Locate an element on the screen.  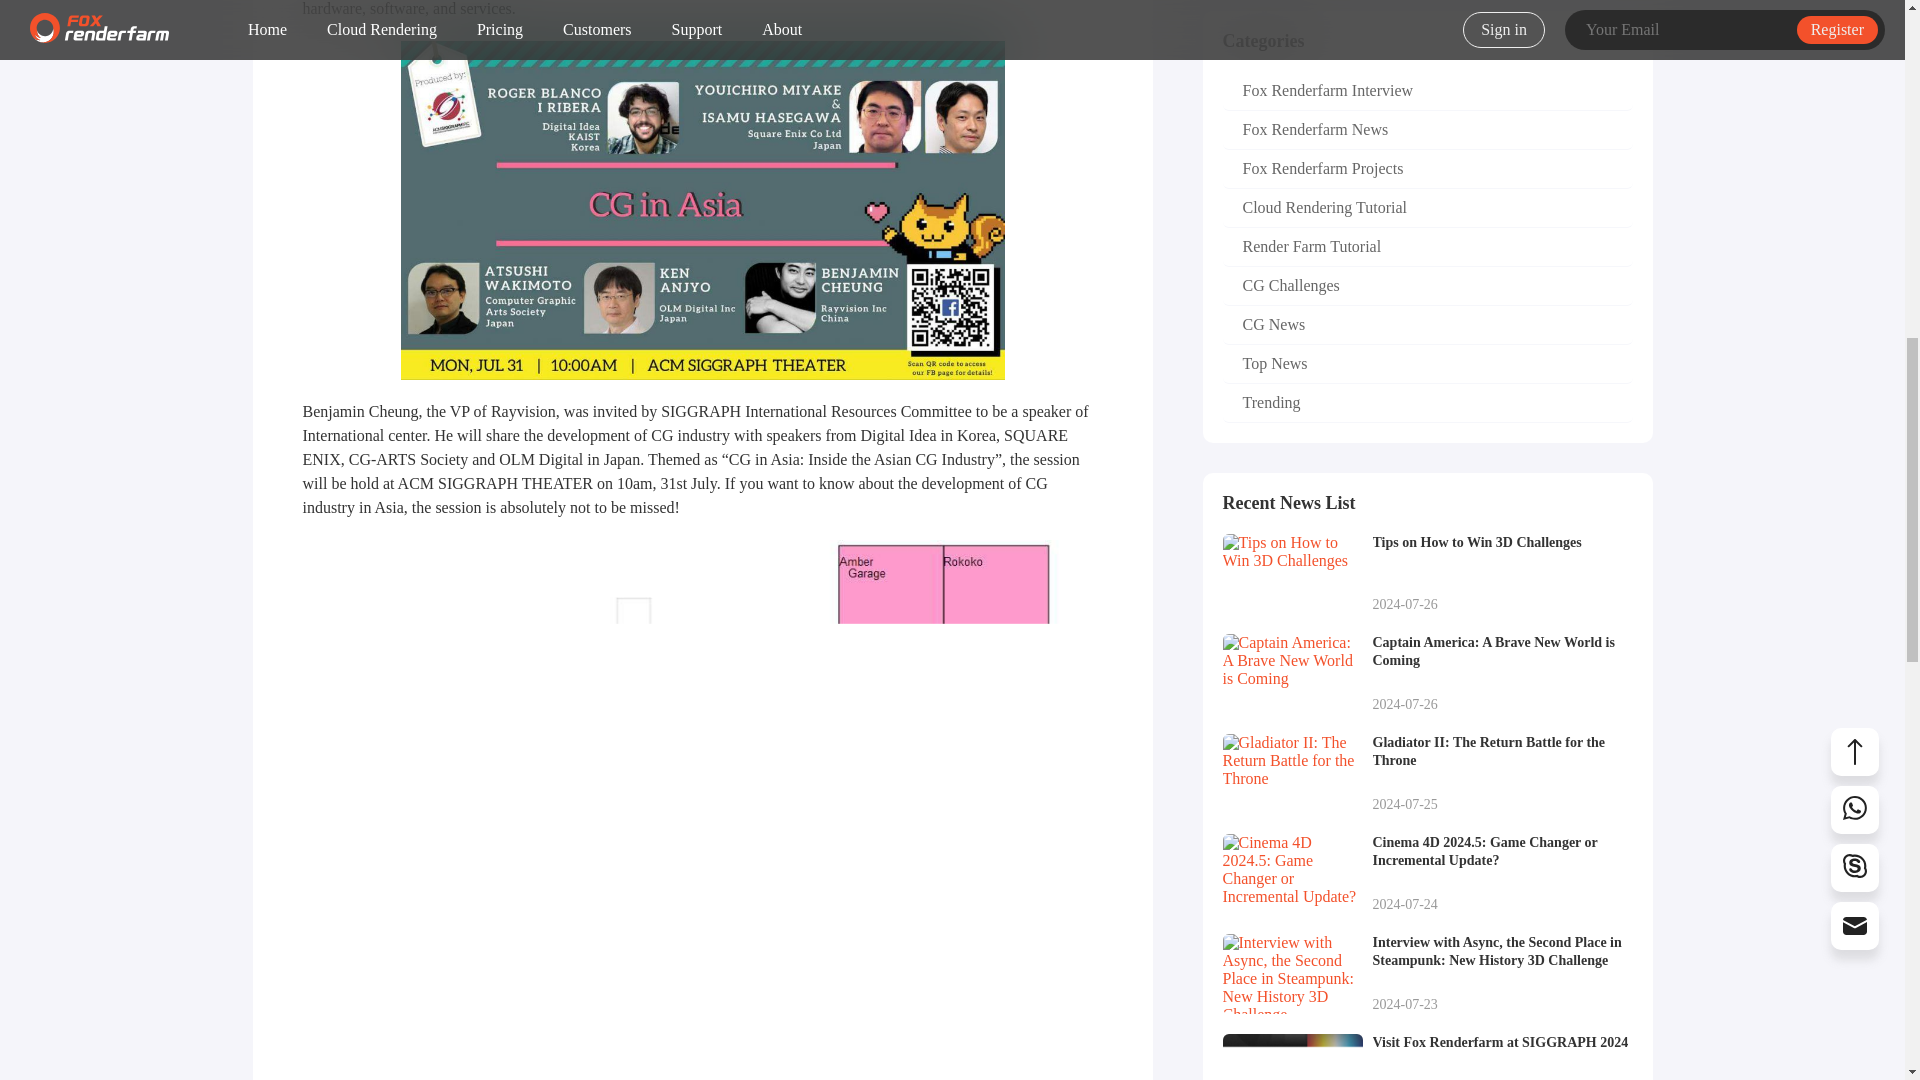
Trending is located at coordinates (1426, 404).